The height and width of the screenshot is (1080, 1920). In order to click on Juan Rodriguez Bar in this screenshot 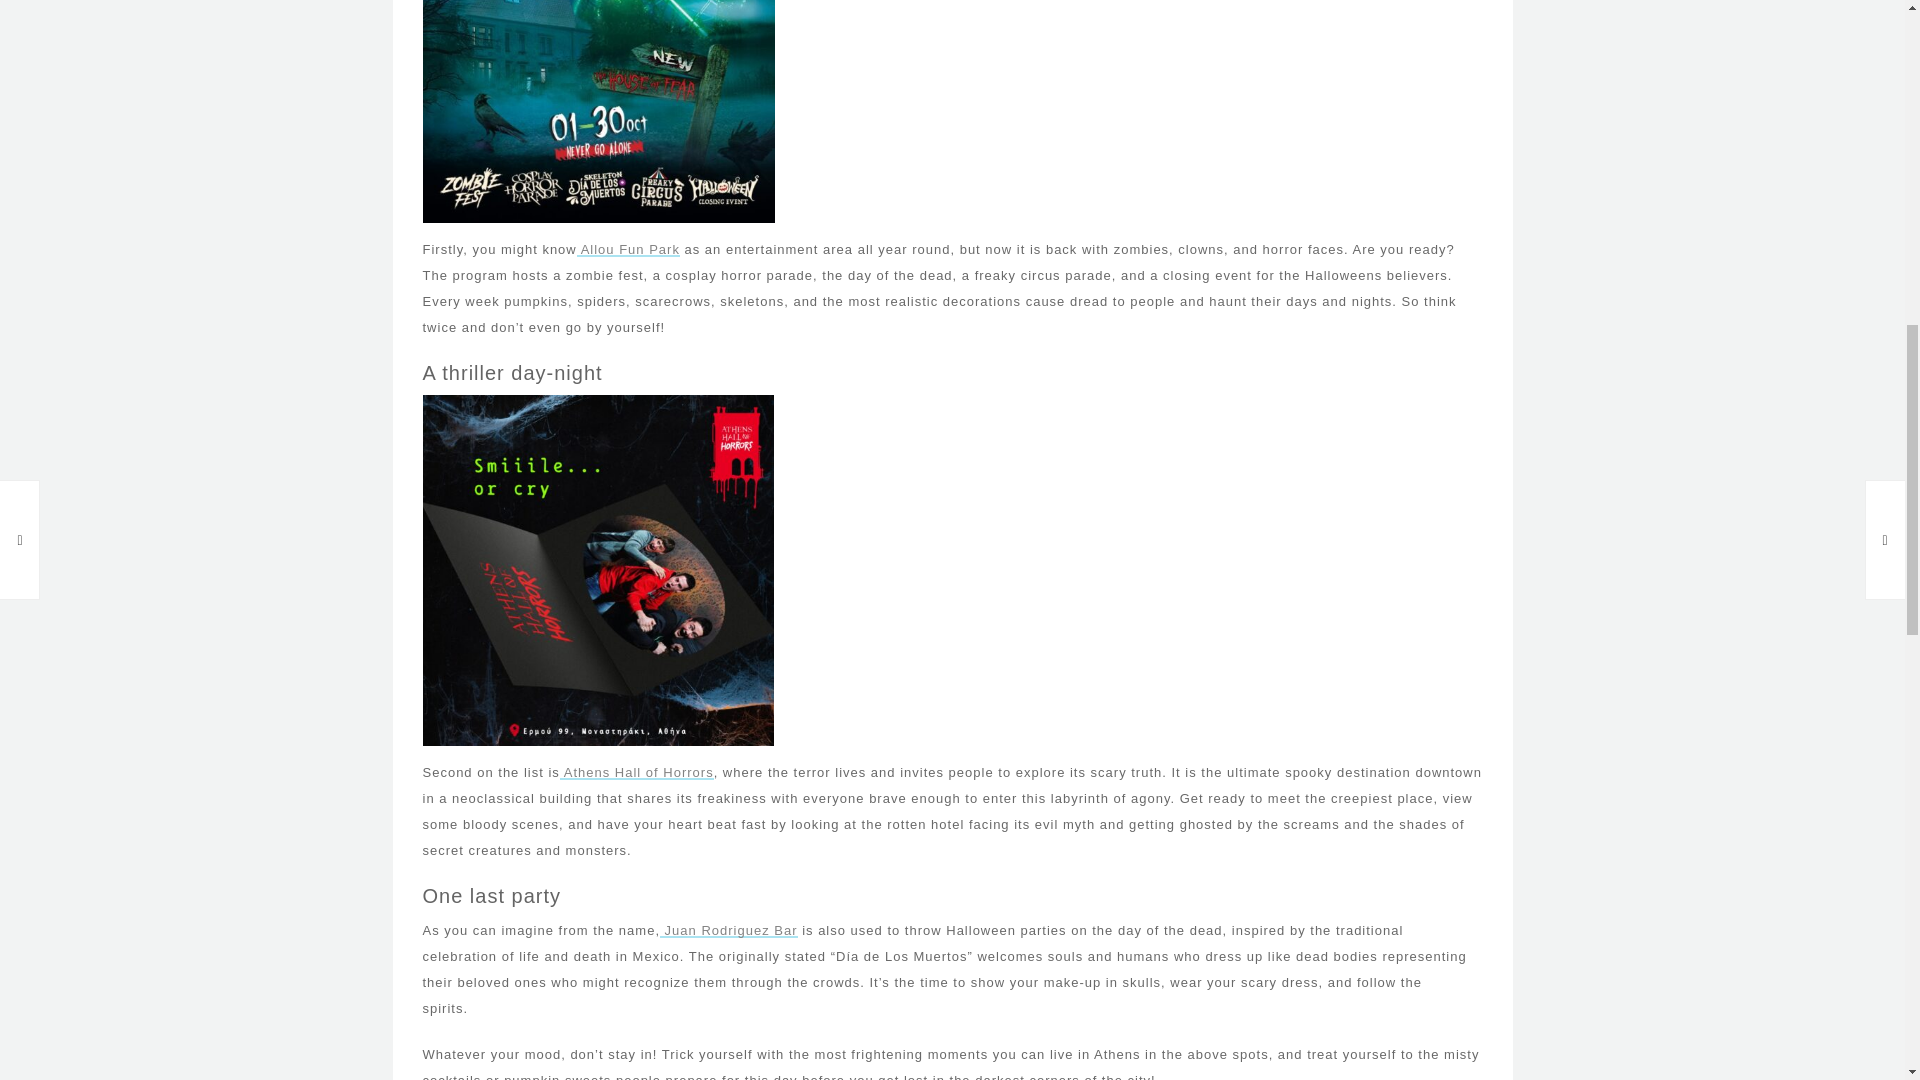, I will do `click(729, 930)`.